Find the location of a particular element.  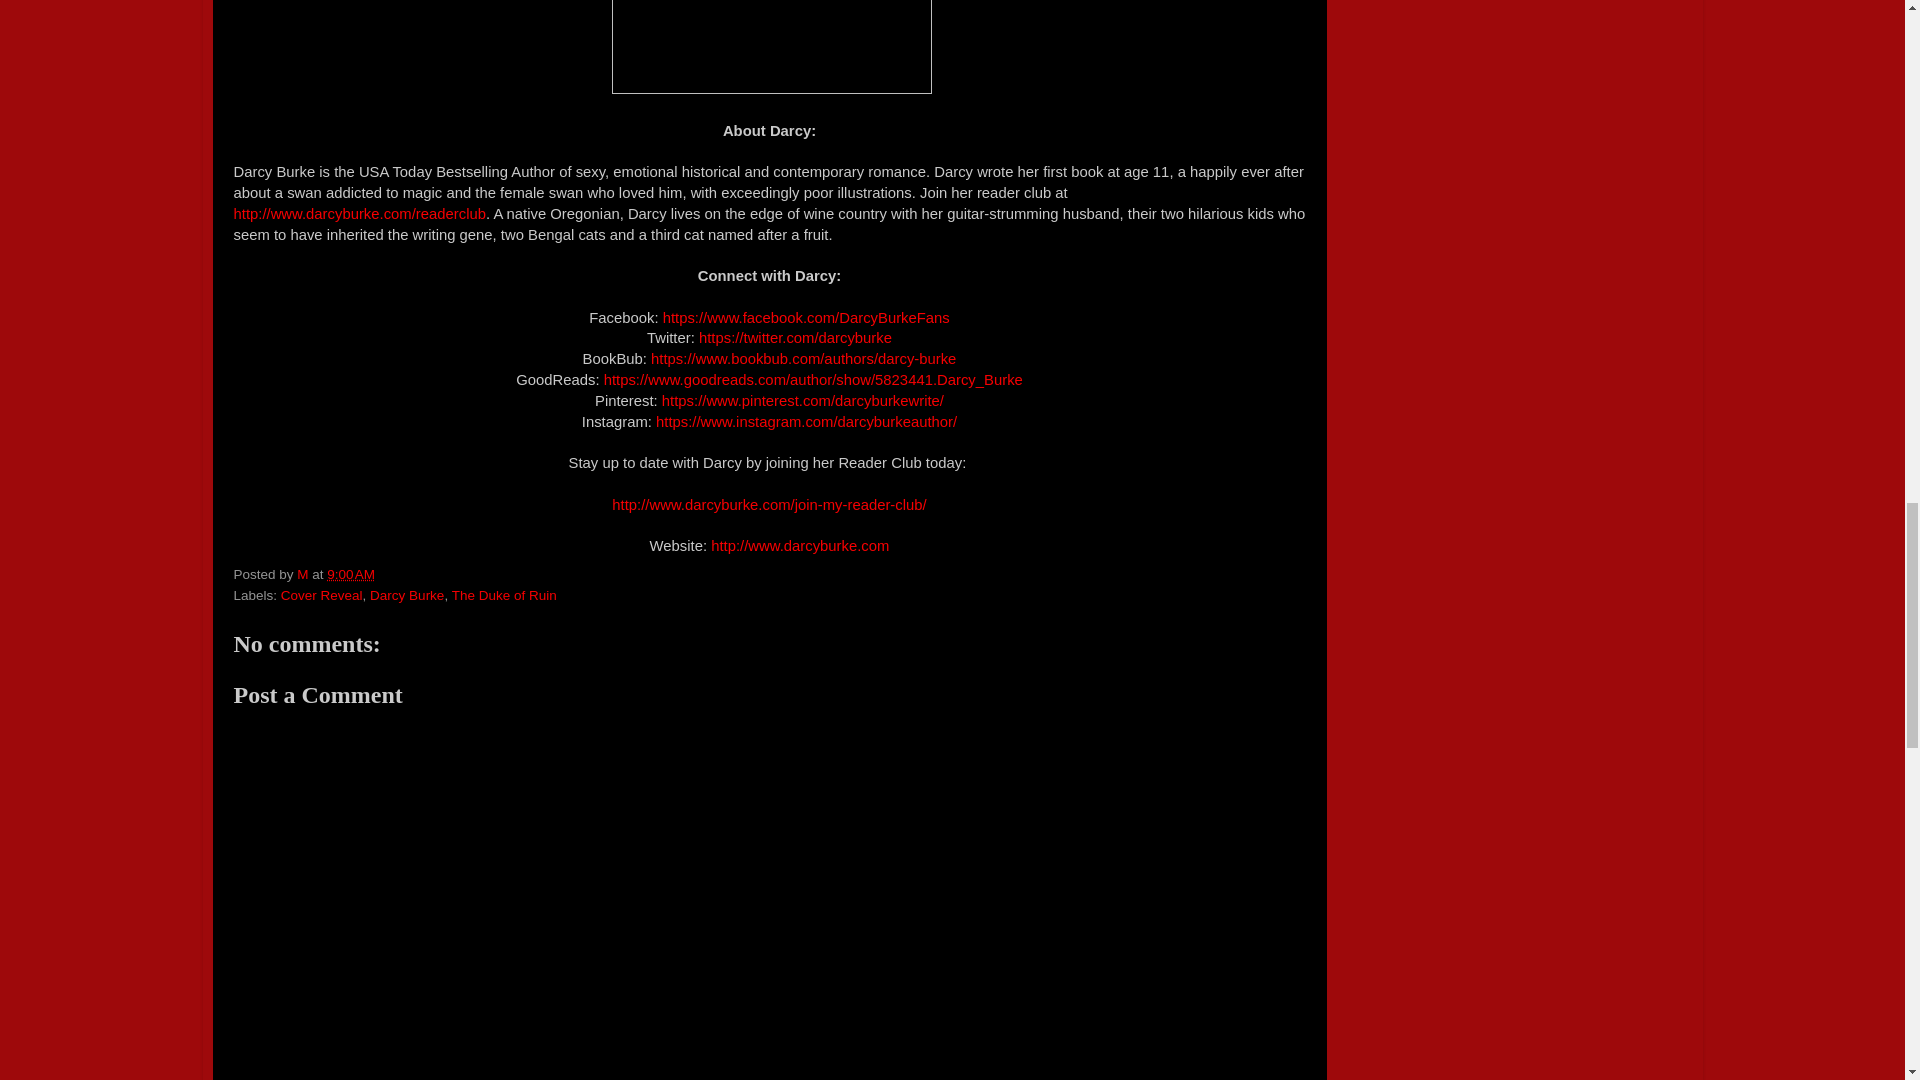

The Duke of Ruin is located at coordinates (504, 594).